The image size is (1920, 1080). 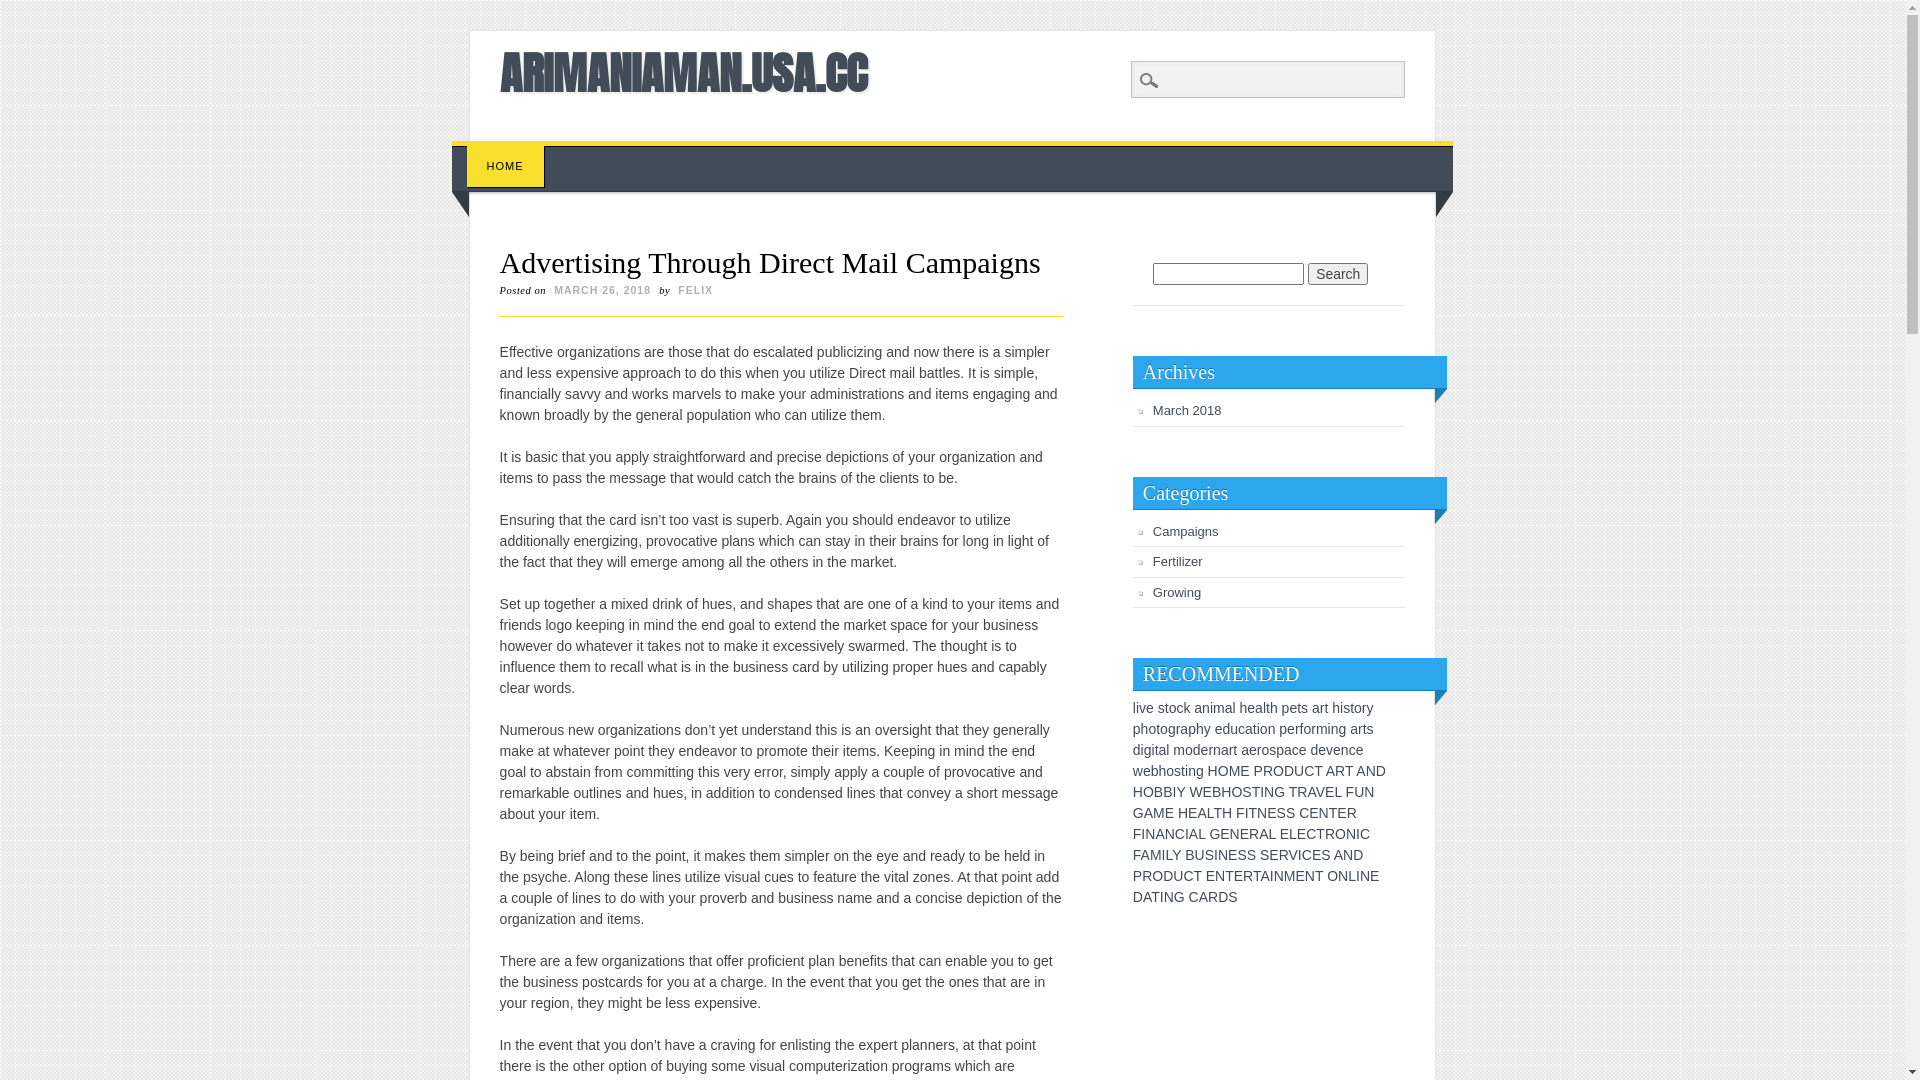 What do you see at coordinates (1265, 750) in the screenshot?
I see `o` at bounding box center [1265, 750].